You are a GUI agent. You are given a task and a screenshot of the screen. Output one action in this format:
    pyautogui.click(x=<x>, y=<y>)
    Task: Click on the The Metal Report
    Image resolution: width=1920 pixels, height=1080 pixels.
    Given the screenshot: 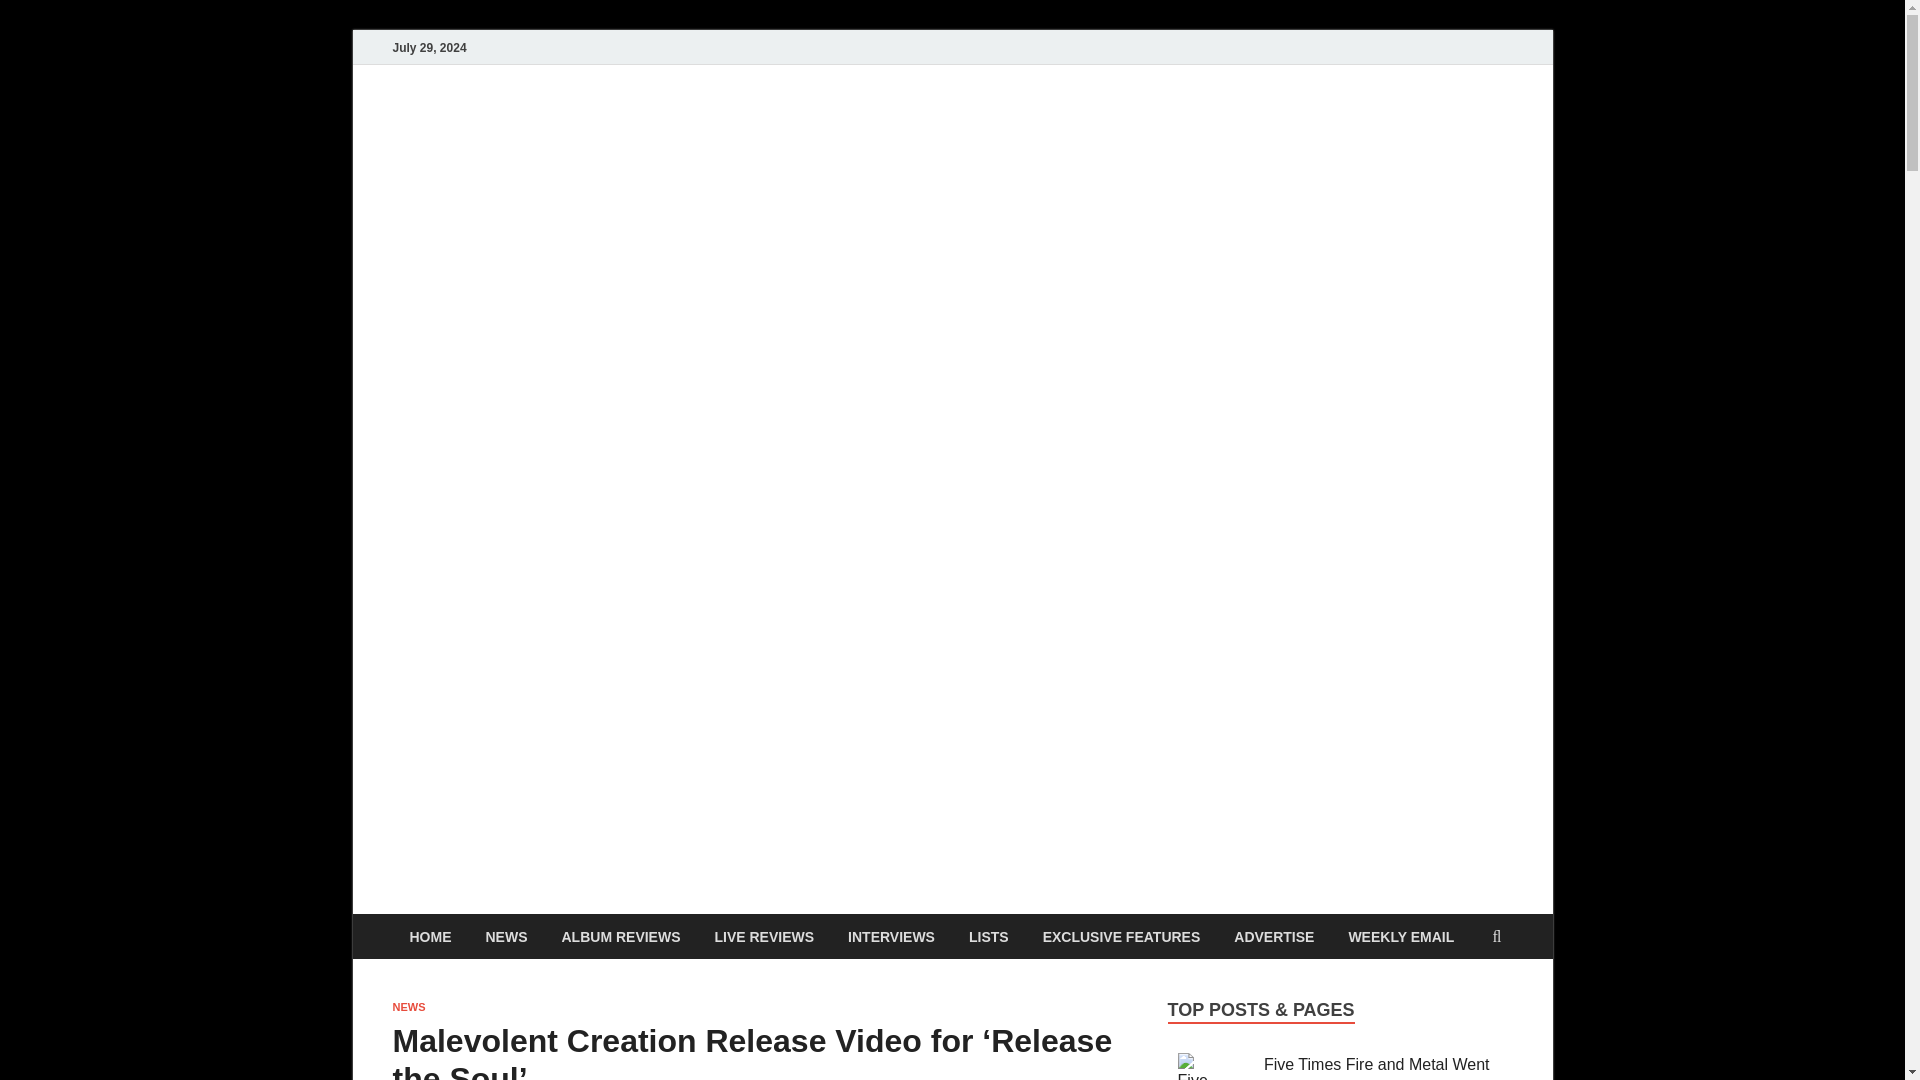 What is the action you would take?
    pyautogui.click(x=1340, y=132)
    